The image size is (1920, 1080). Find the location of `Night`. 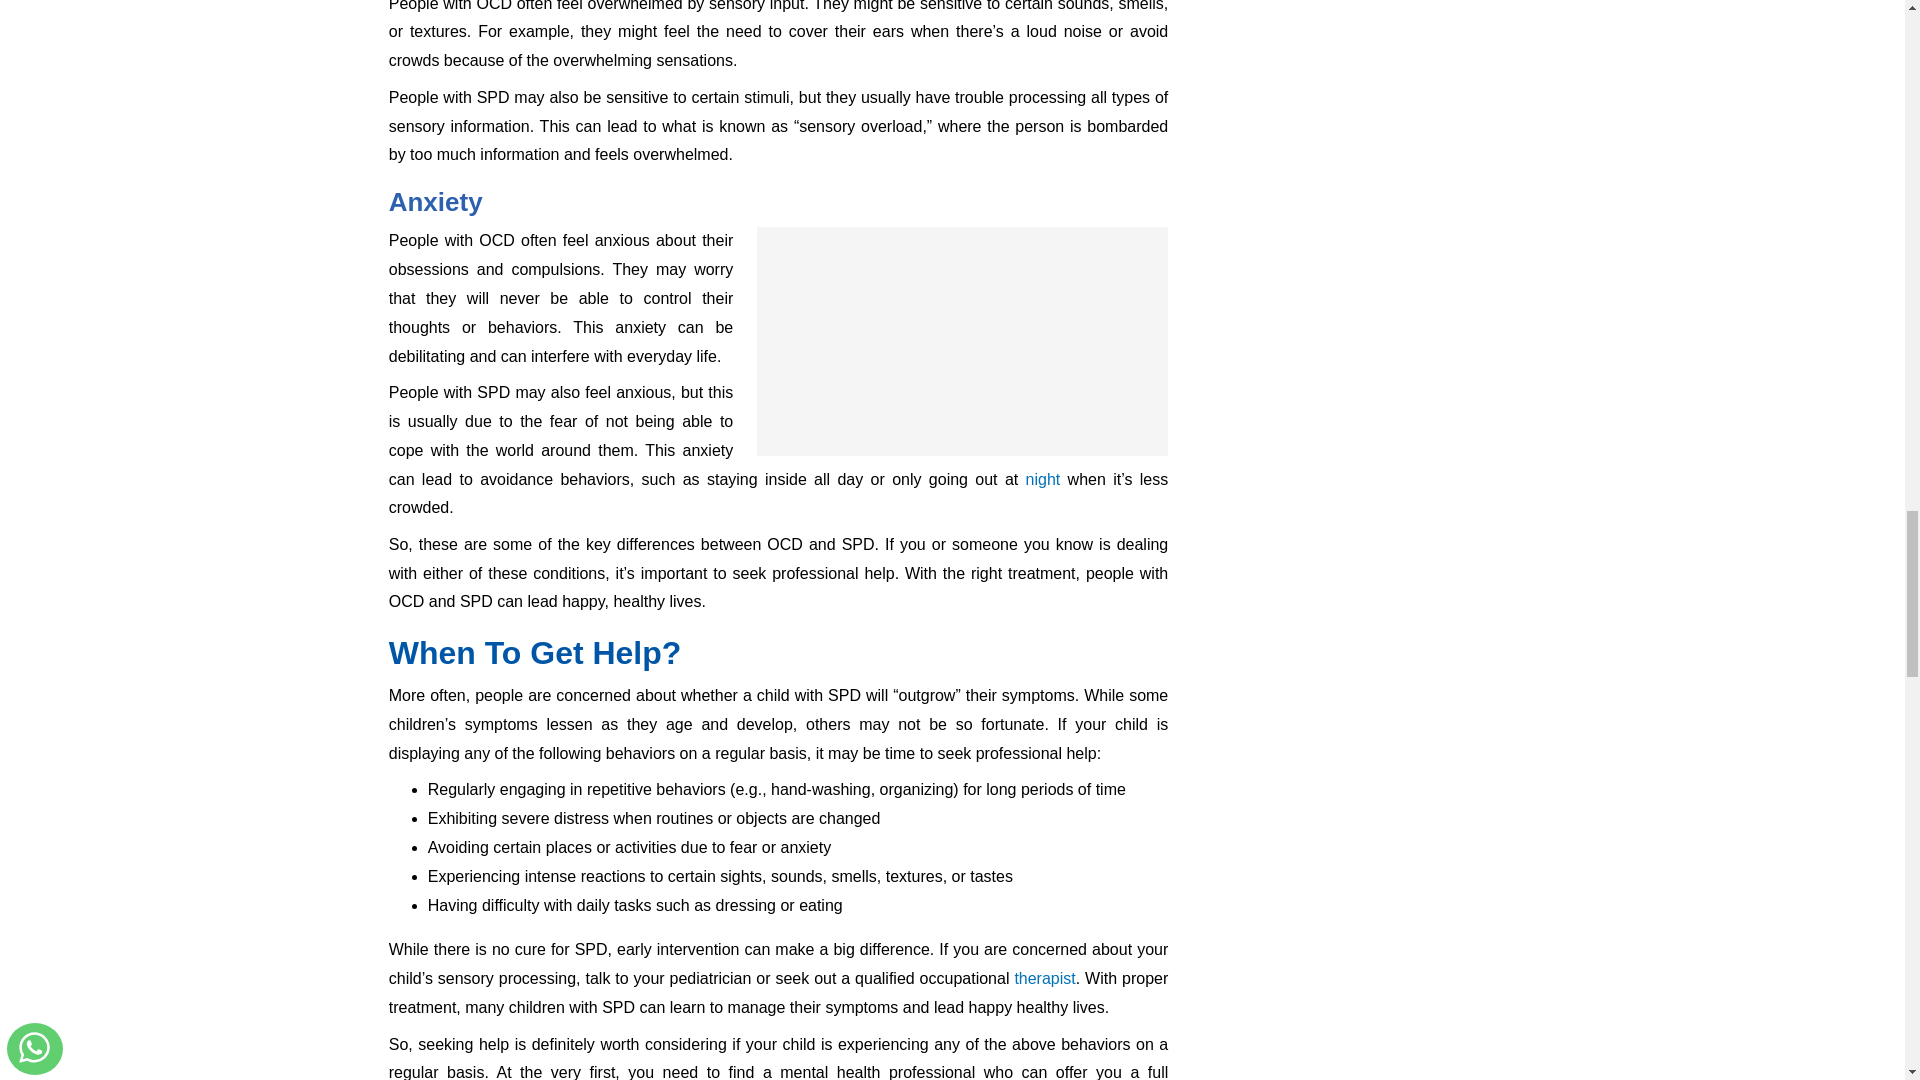

Night is located at coordinates (1043, 478).